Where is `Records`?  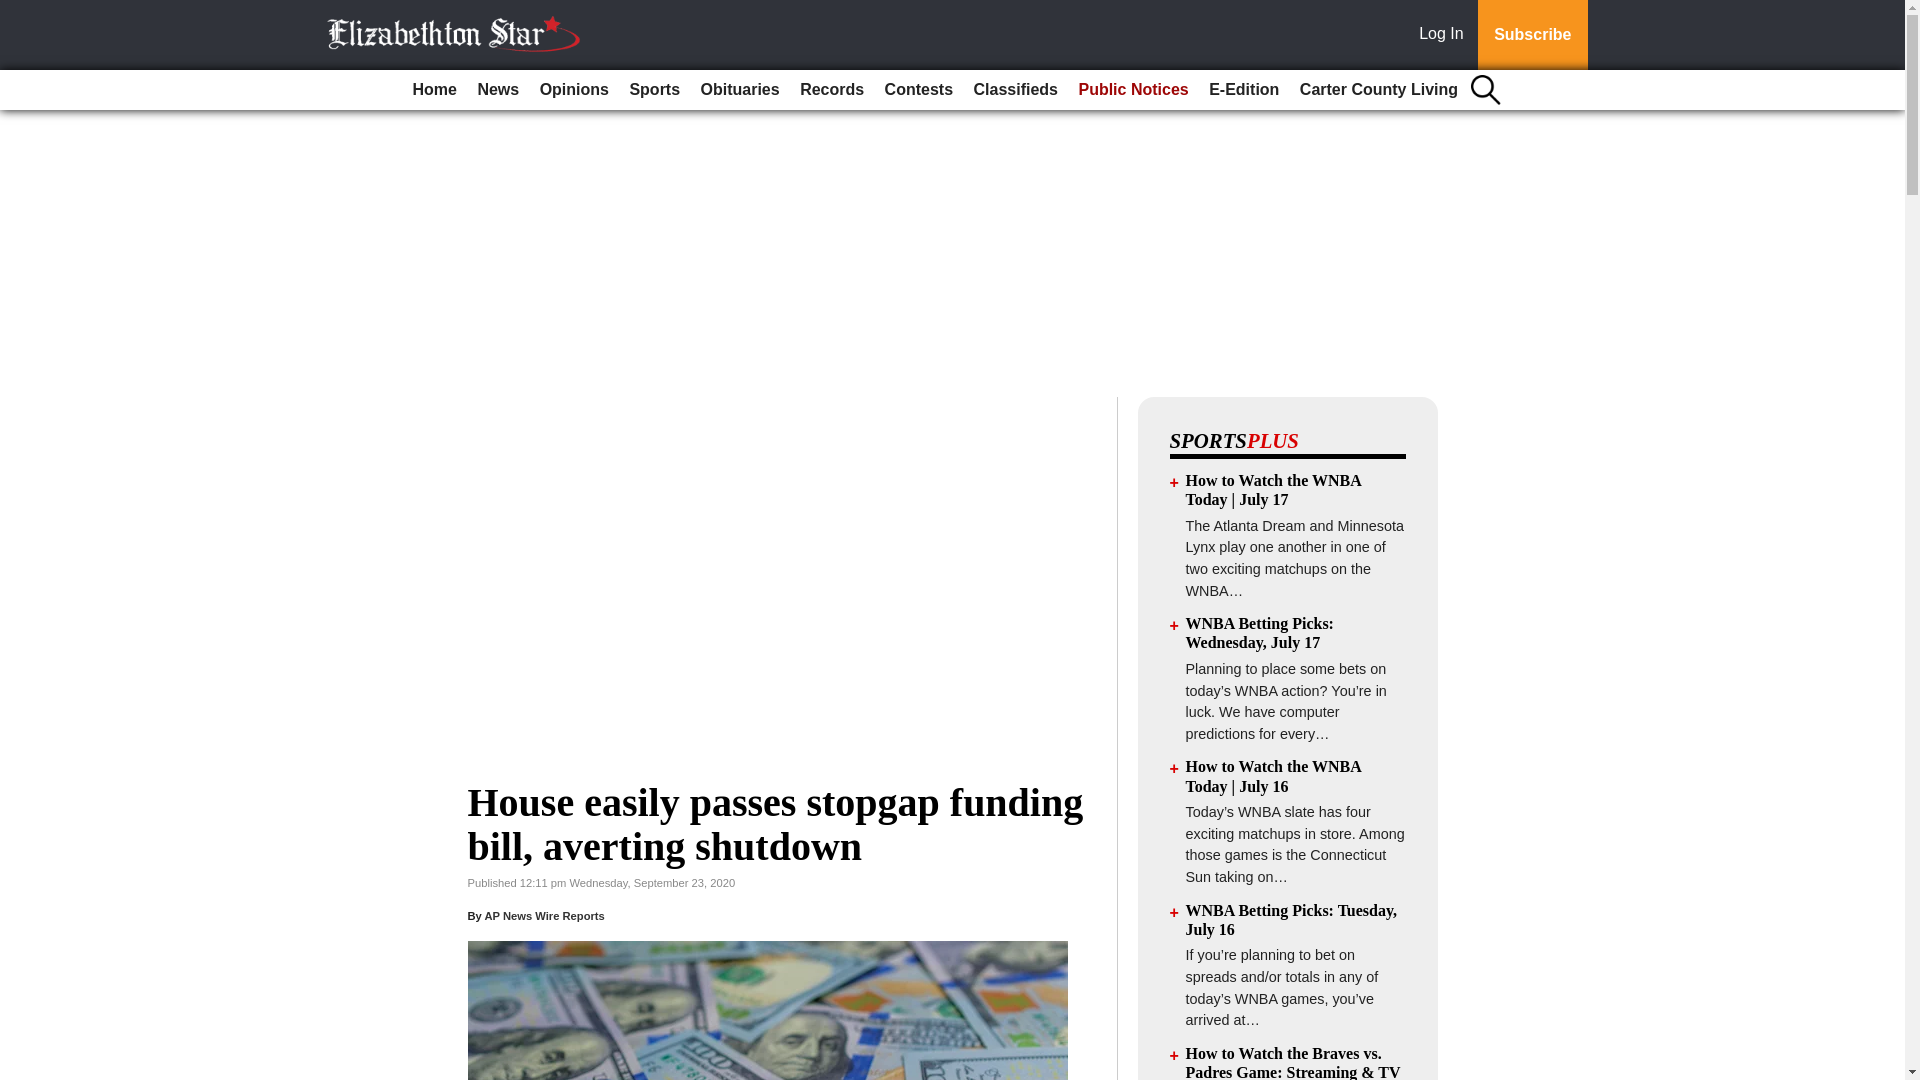
Records is located at coordinates (831, 90).